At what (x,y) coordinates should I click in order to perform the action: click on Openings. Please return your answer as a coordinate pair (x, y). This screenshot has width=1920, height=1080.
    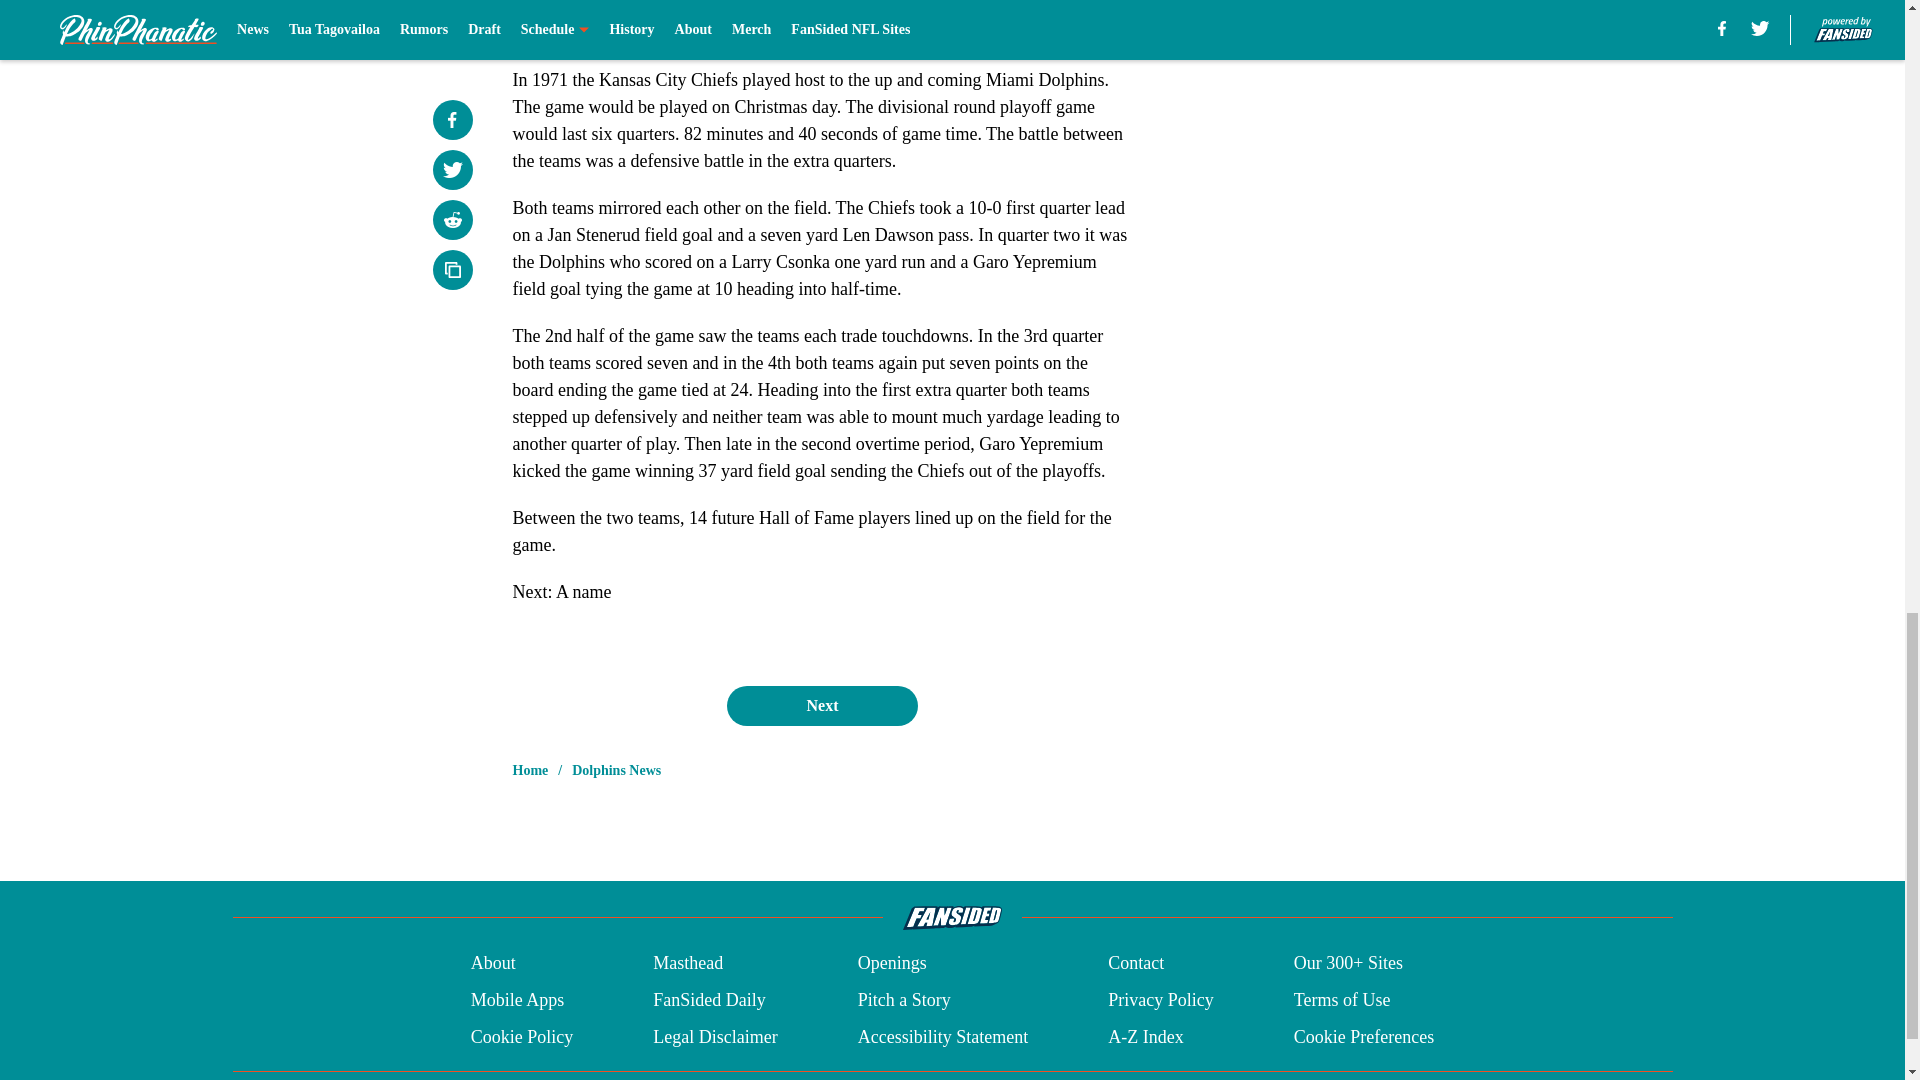
    Looking at the image, I should click on (892, 964).